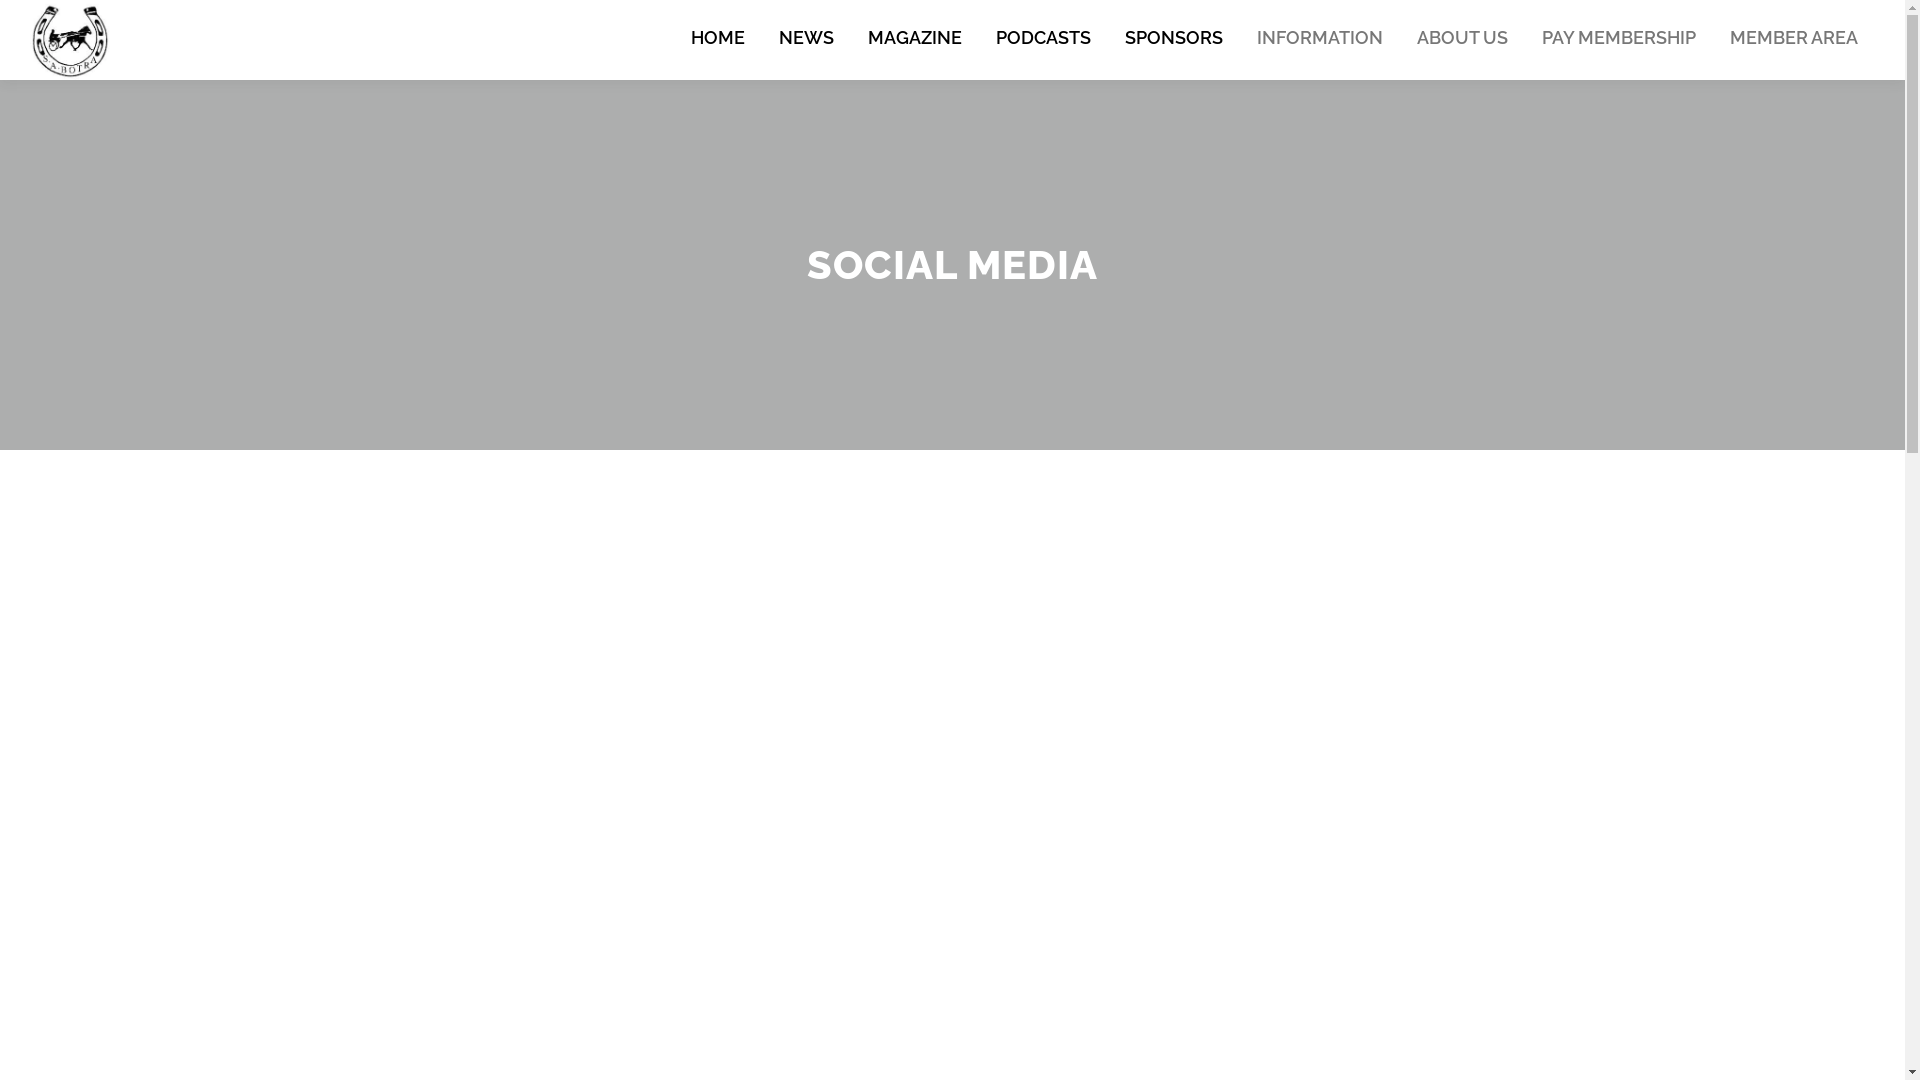 The image size is (1920, 1080). What do you see at coordinates (1794, 38) in the screenshot?
I see `MEMBER AREA` at bounding box center [1794, 38].